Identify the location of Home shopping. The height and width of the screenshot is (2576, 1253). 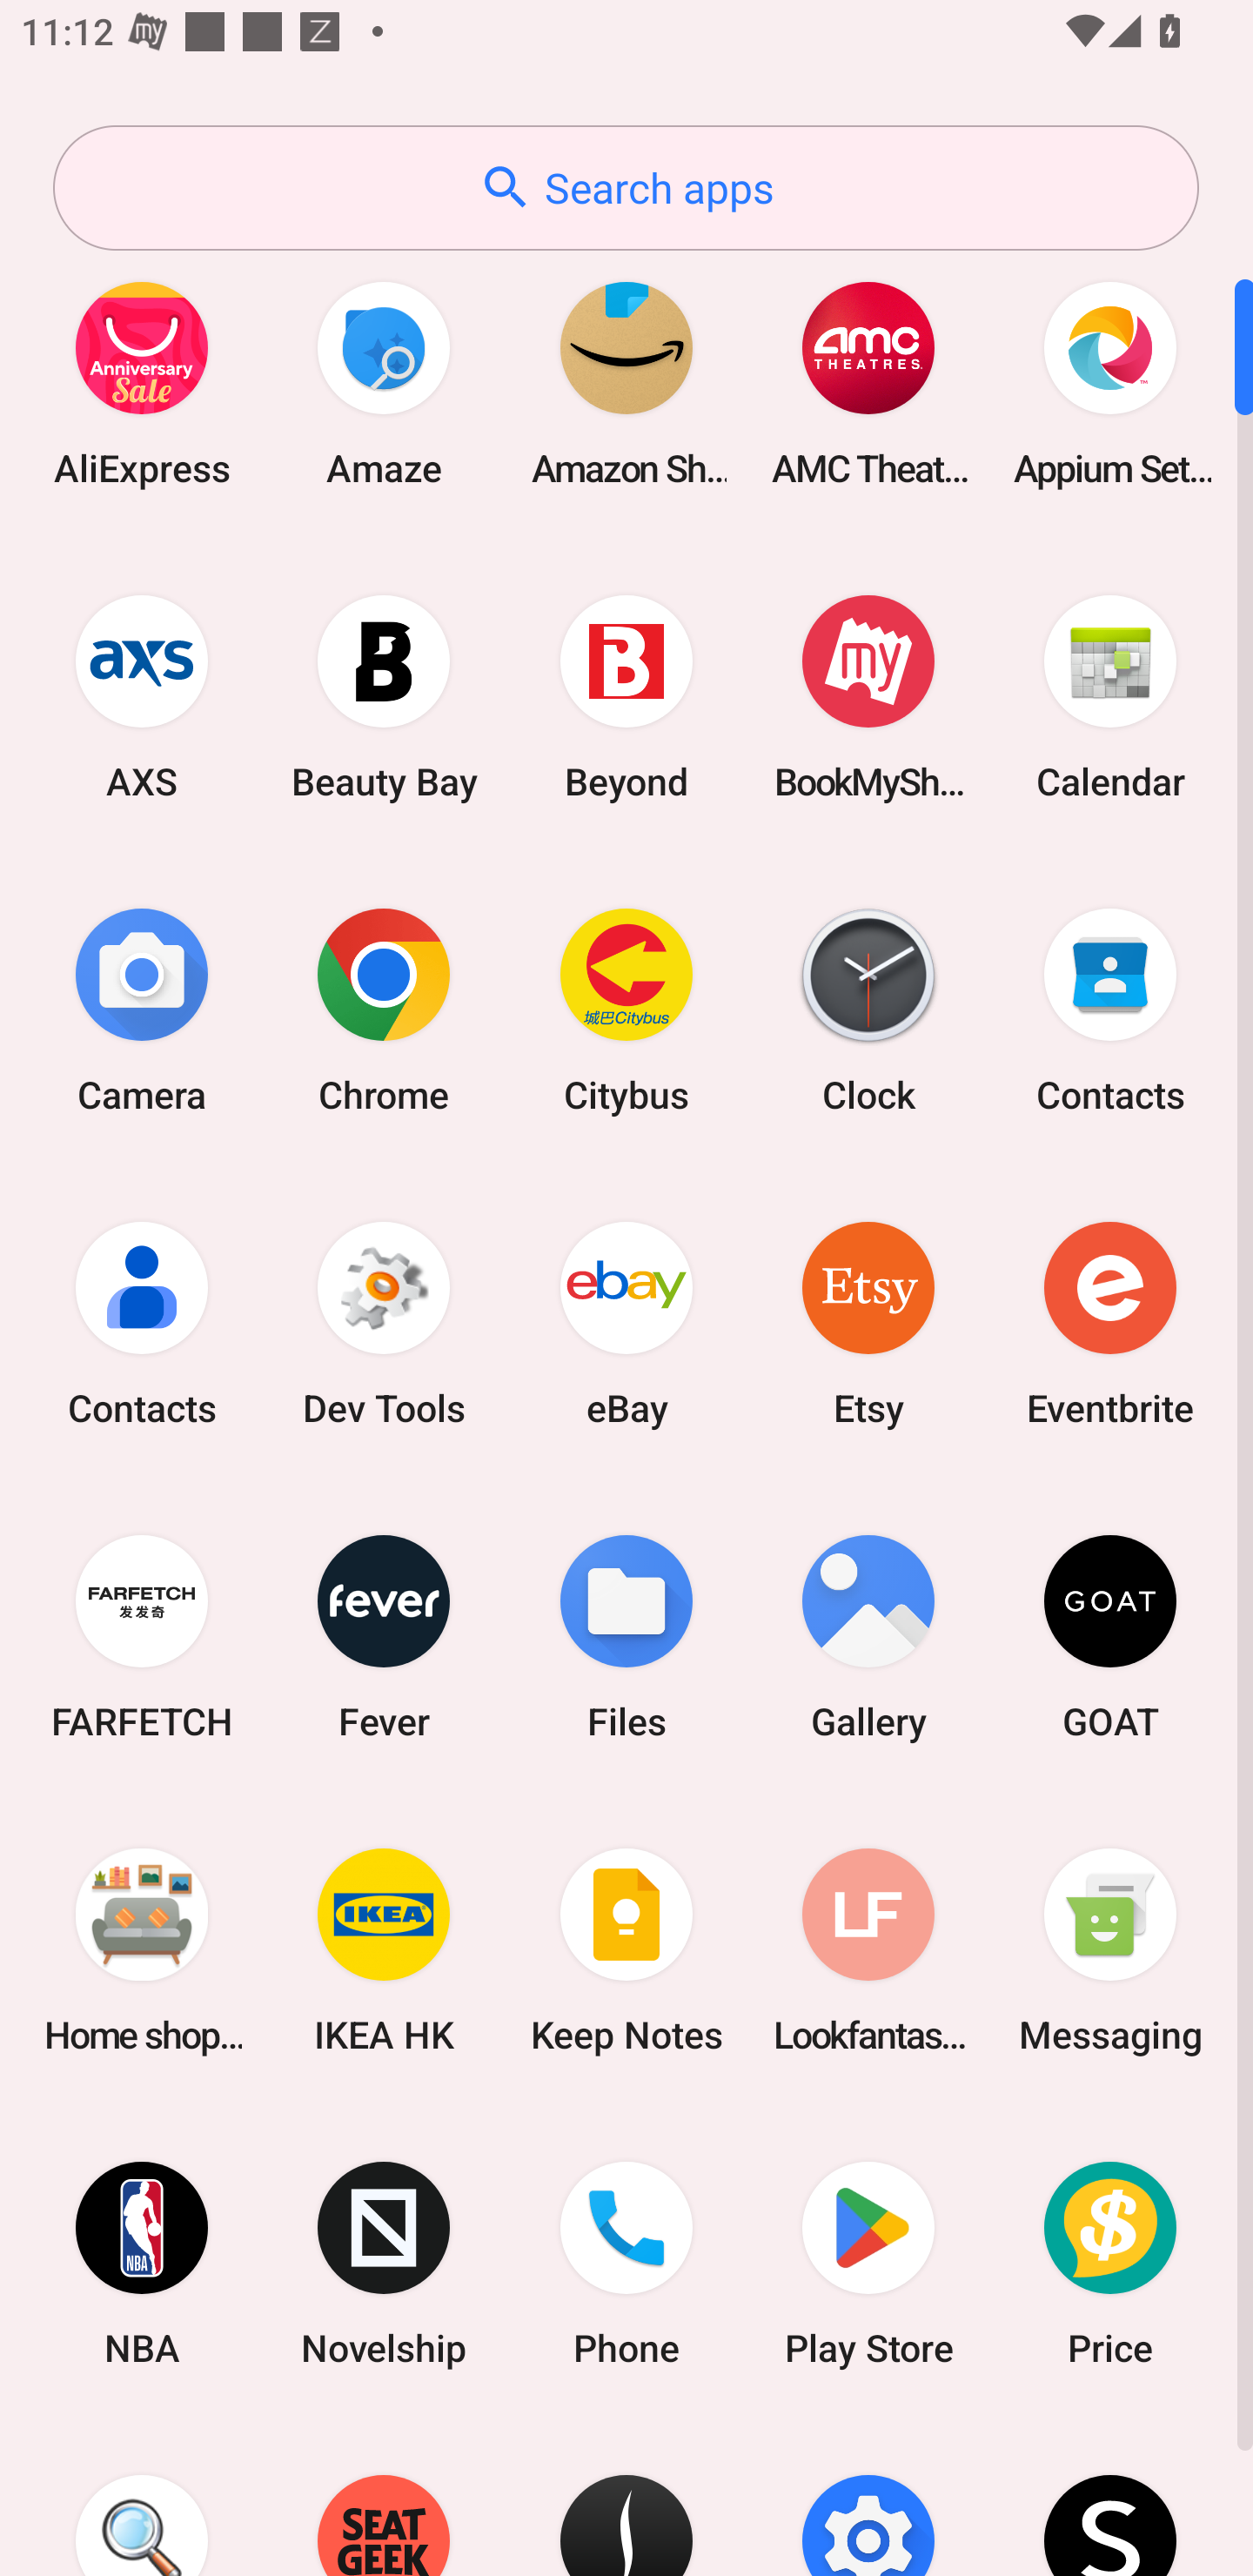
(142, 1949).